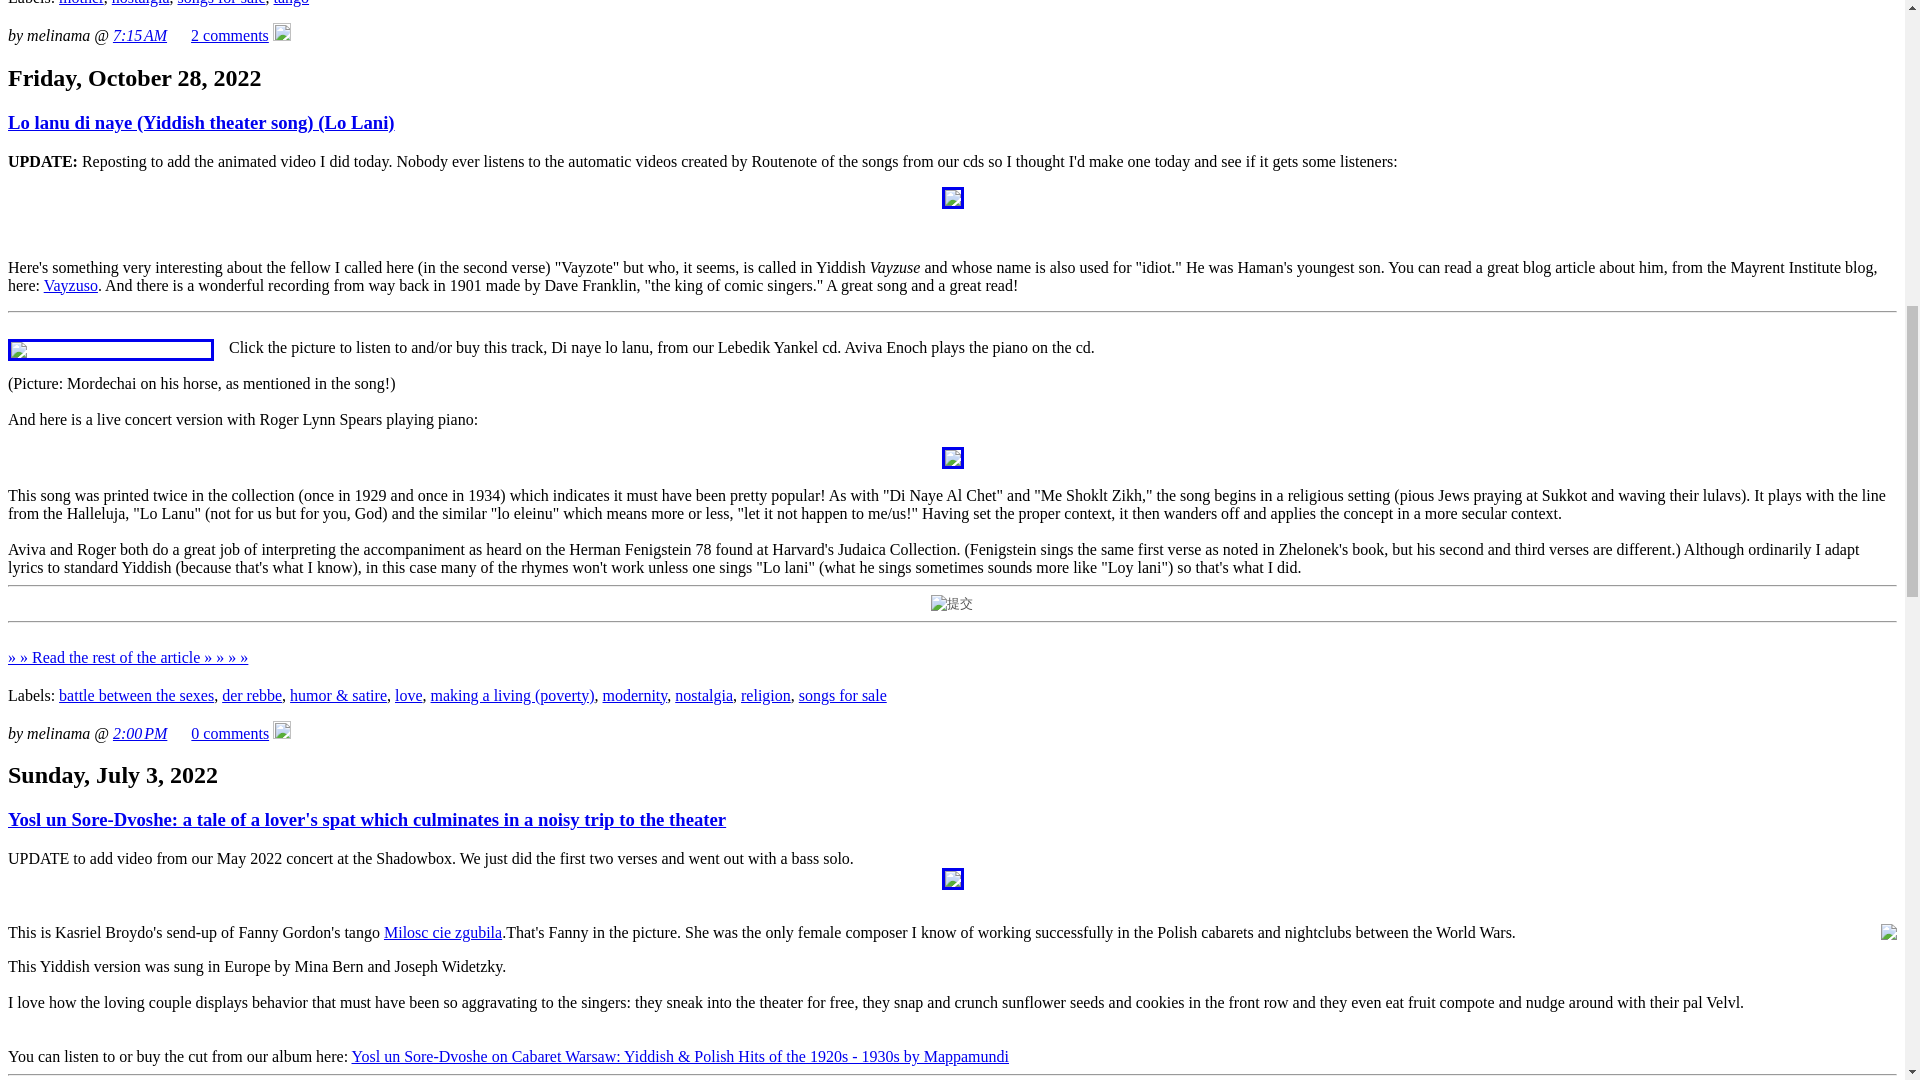 The width and height of the screenshot is (1920, 1080). I want to click on Edit Post, so click(282, 36).